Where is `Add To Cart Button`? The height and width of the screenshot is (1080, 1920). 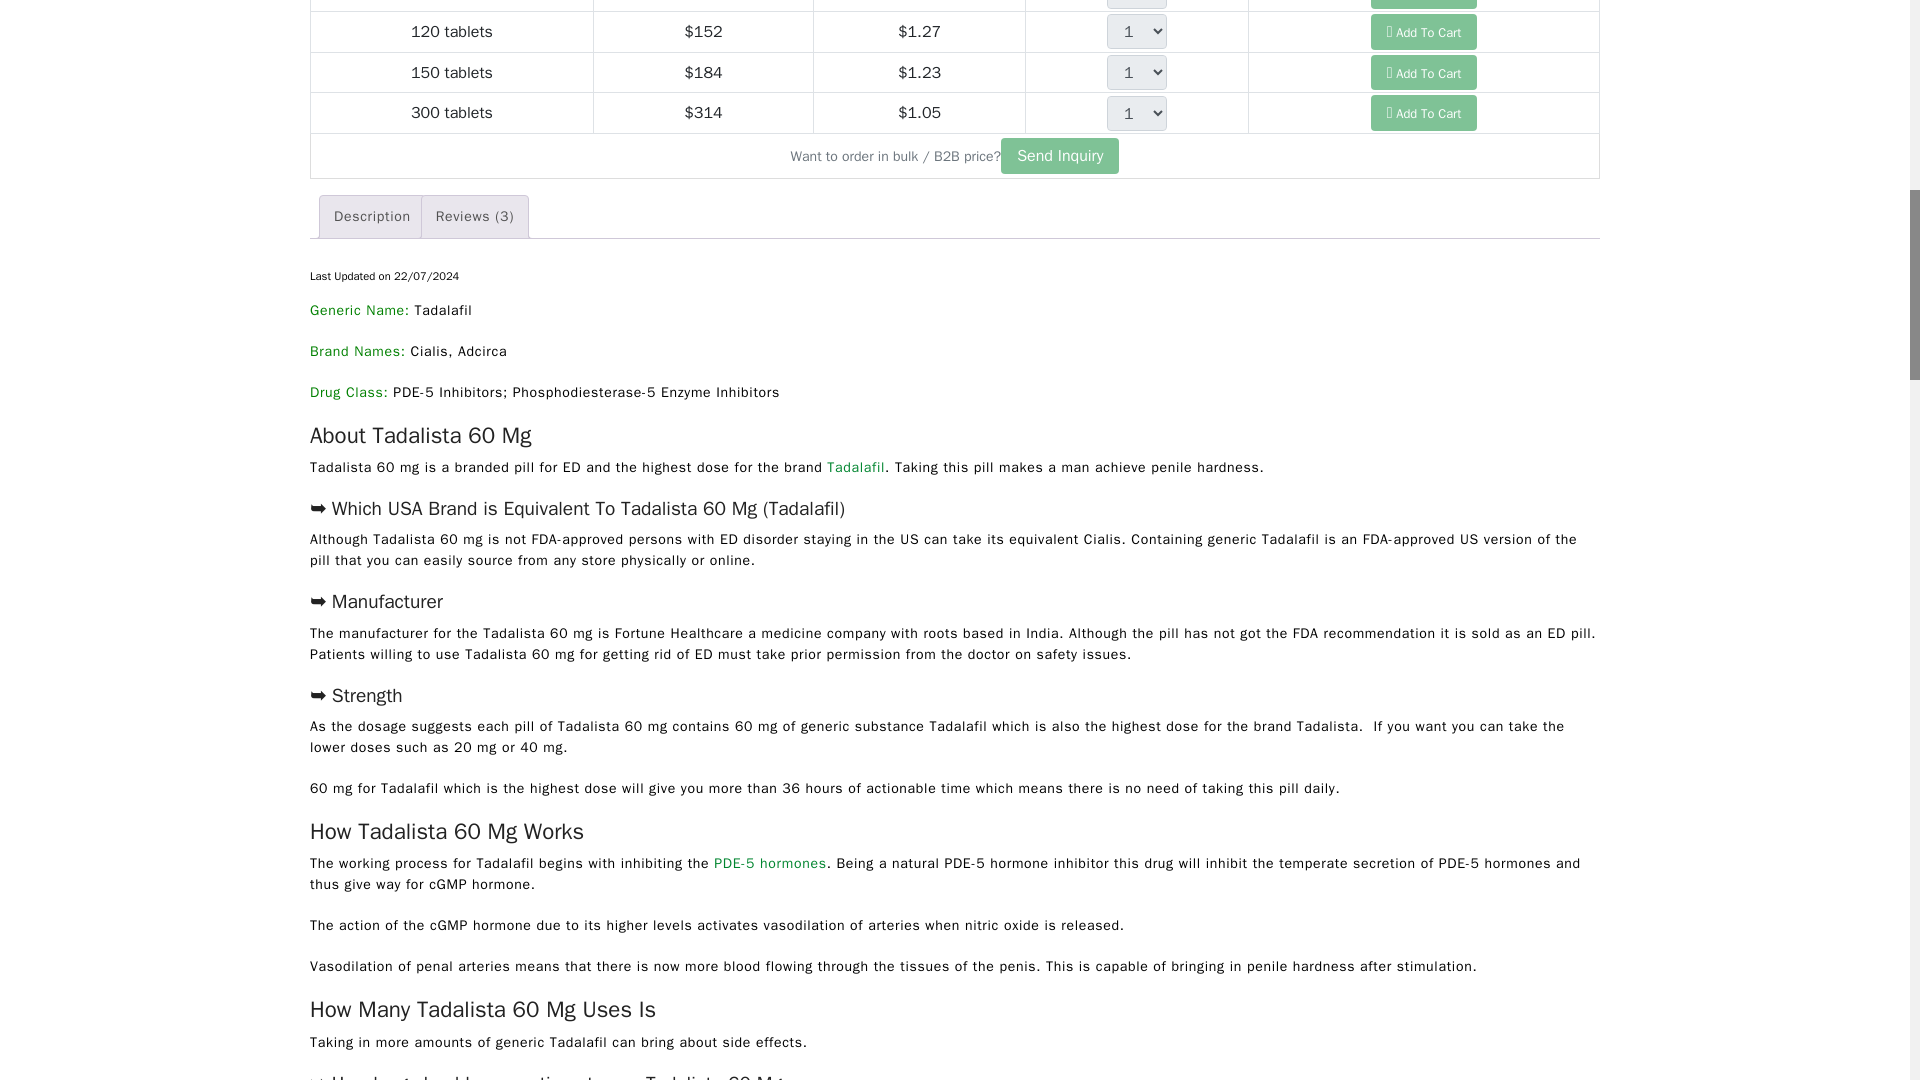 Add To Cart Button is located at coordinates (1424, 112).